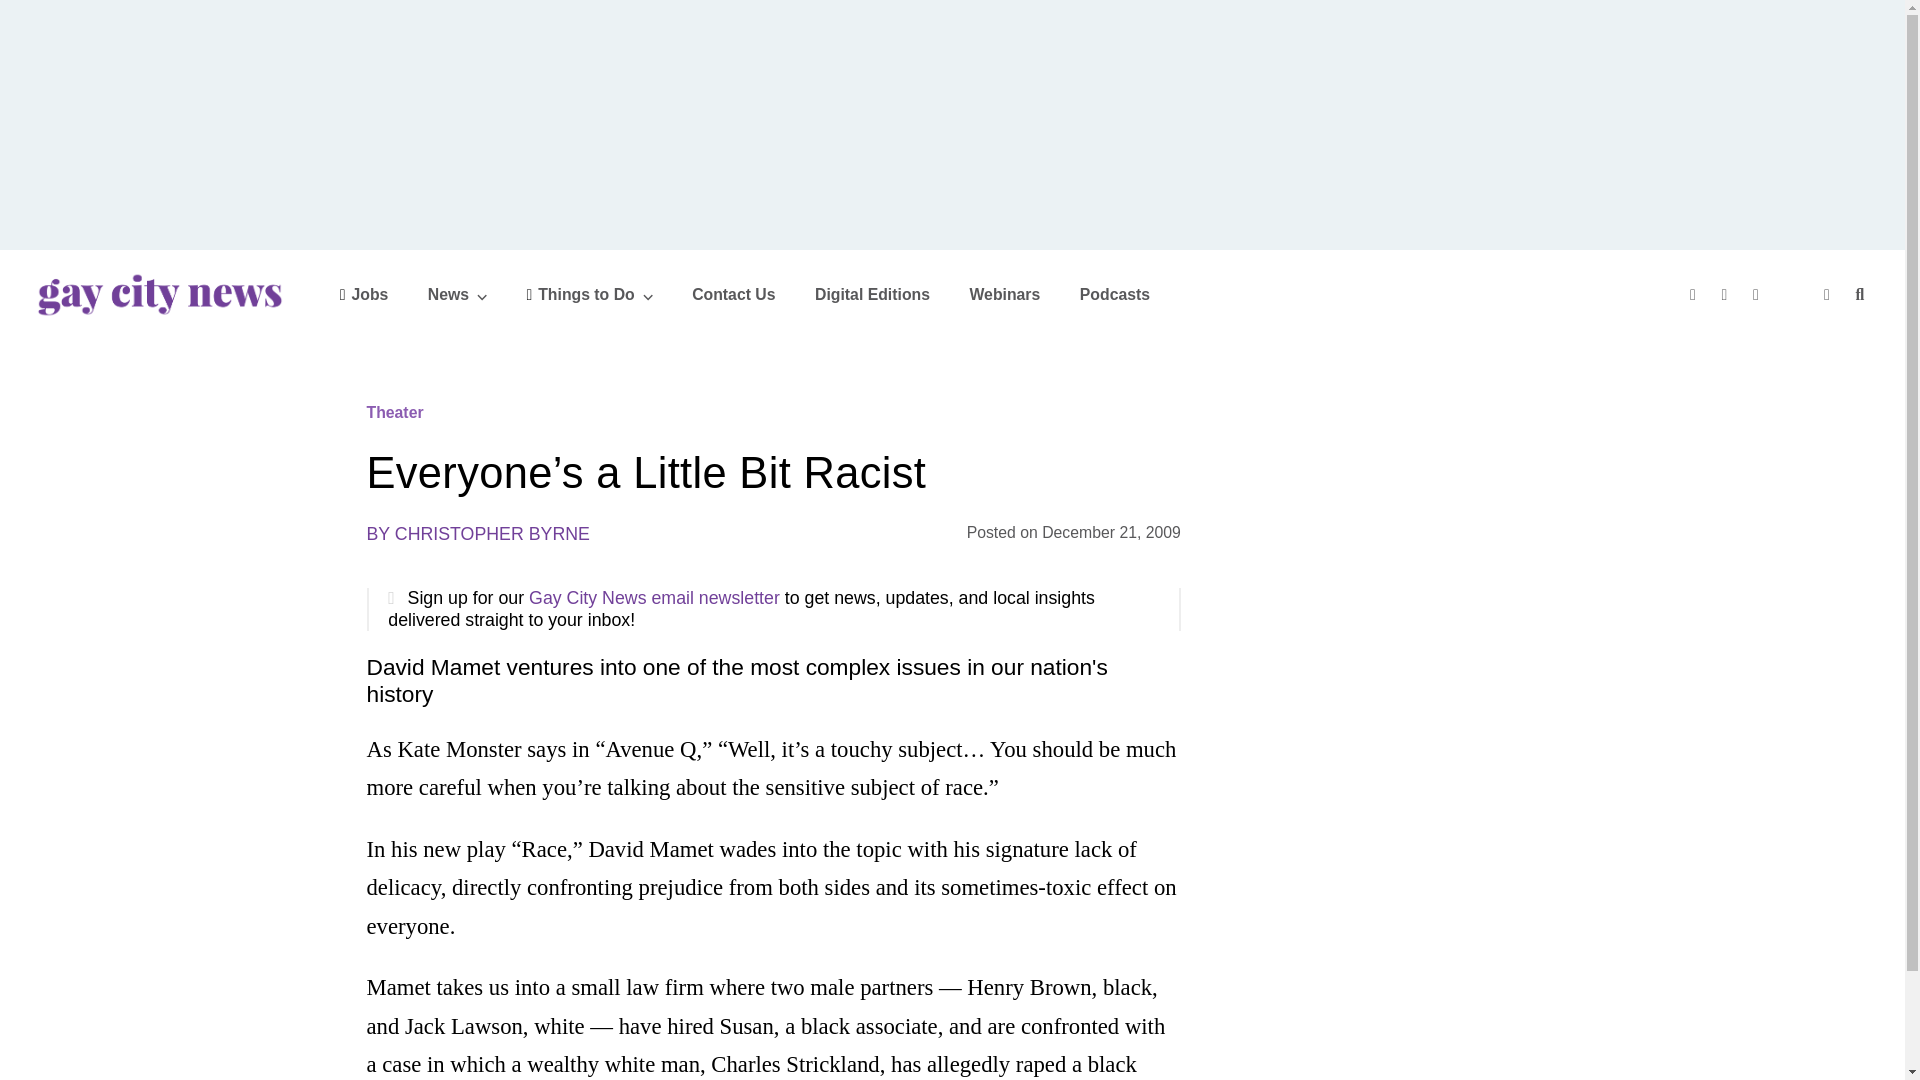 Image resolution: width=1920 pixels, height=1080 pixels. What do you see at coordinates (872, 294) in the screenshot?
I see `Digital Editions` at bounding box center [872, 294].